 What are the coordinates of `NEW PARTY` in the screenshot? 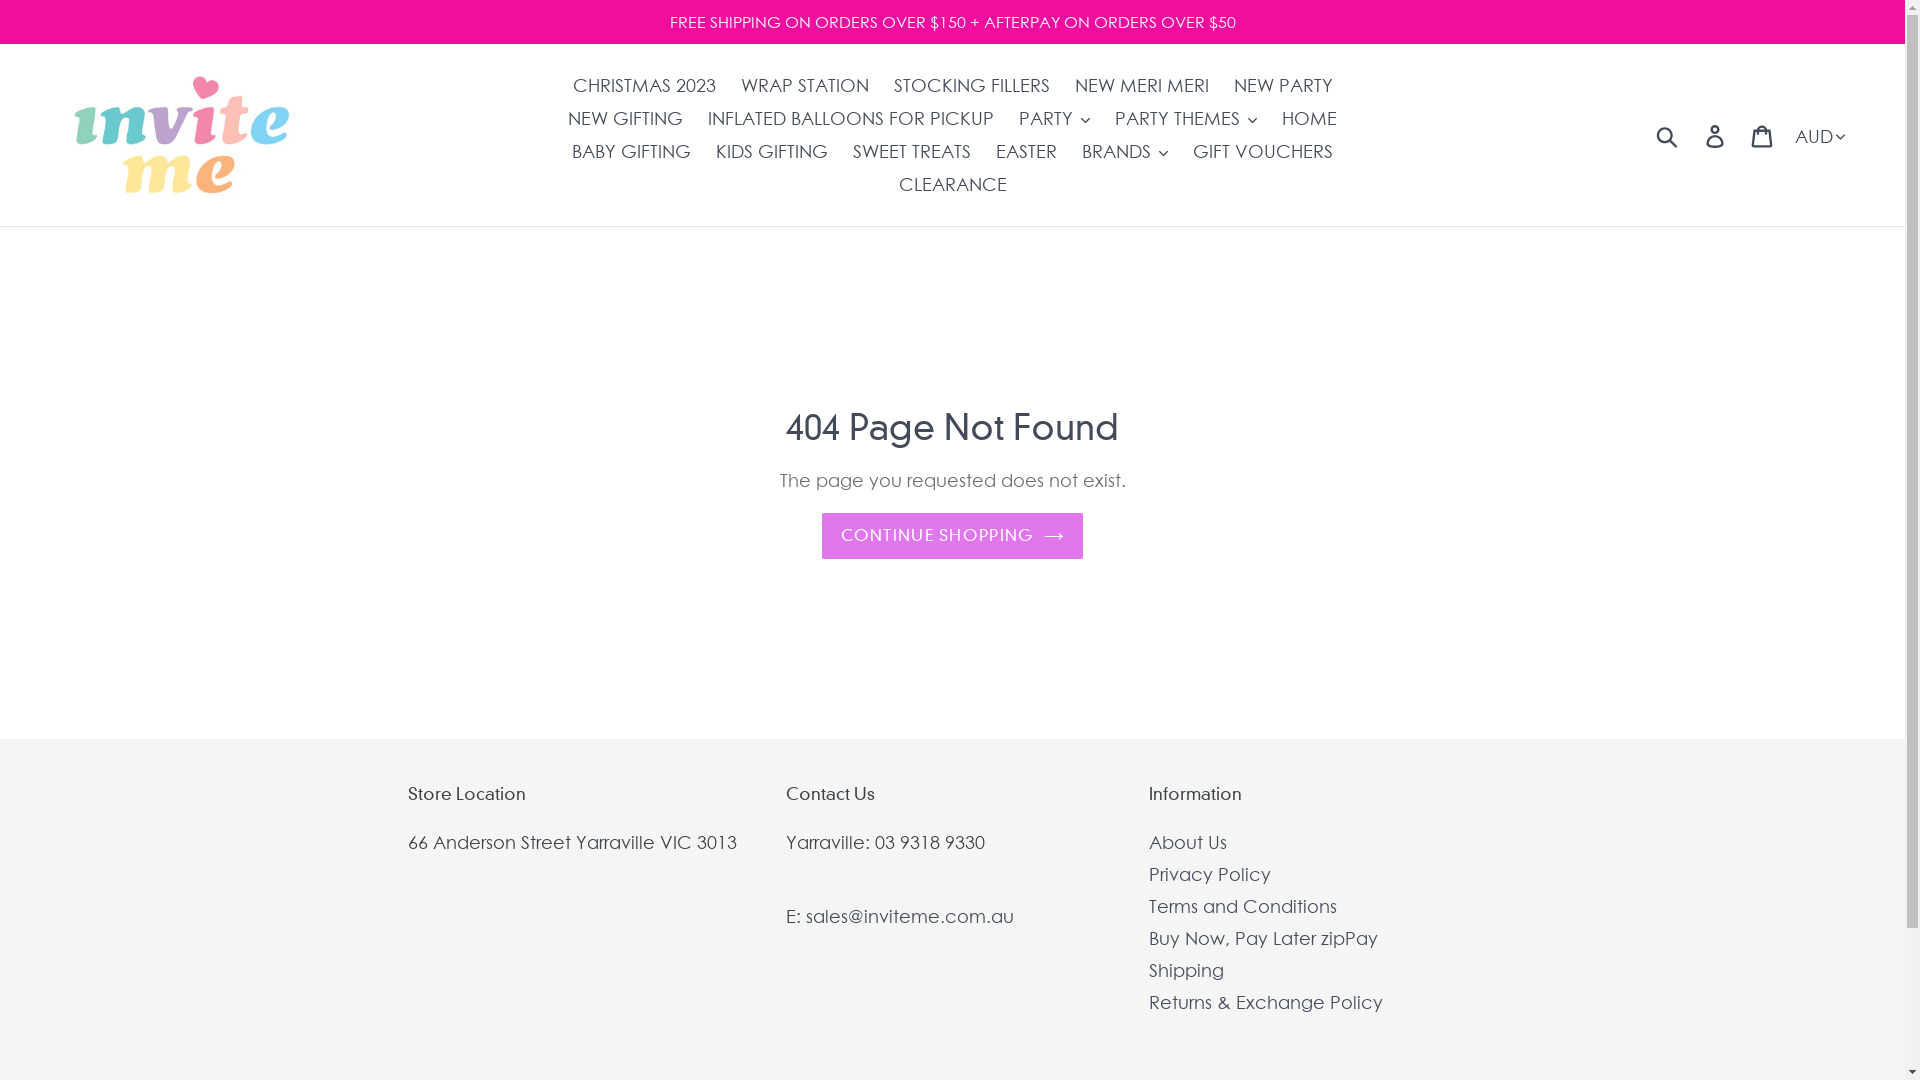 It's located at (1284, 86).